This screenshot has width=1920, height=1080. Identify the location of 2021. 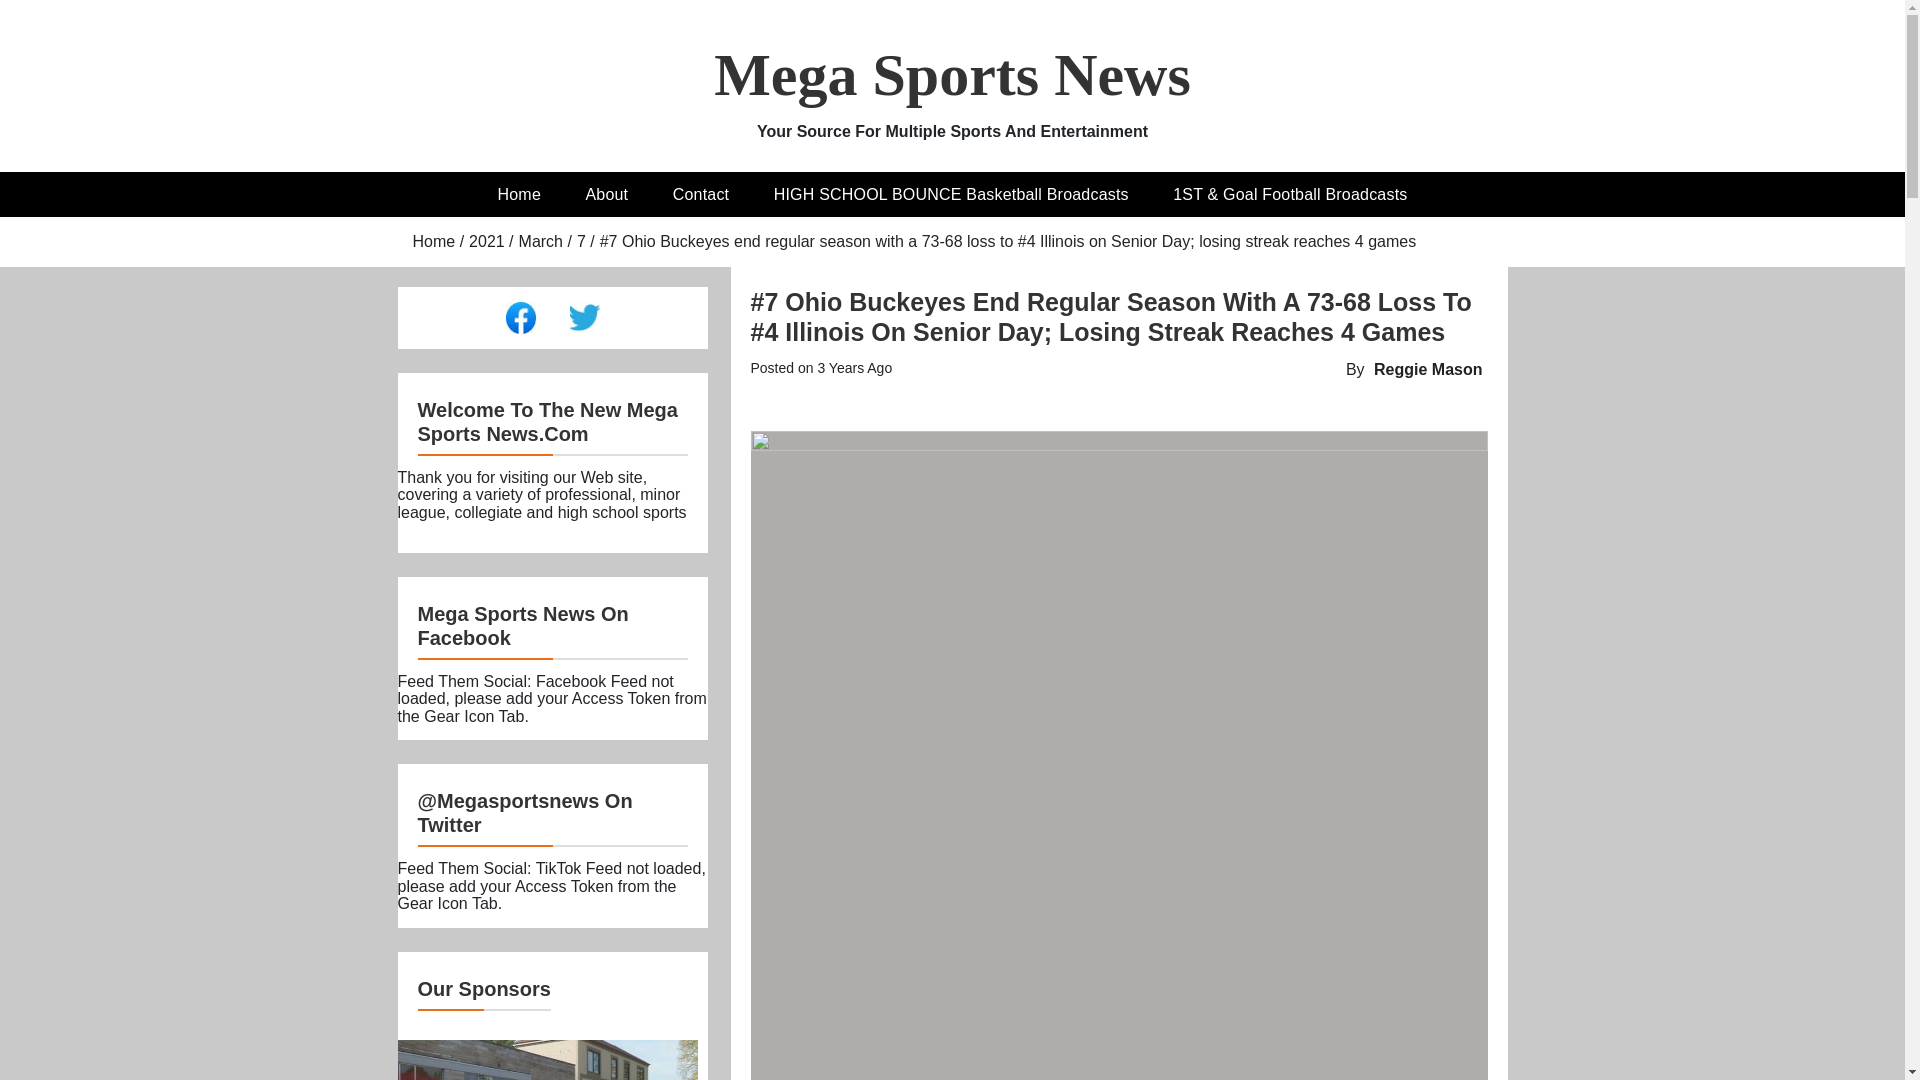
(486, 241).